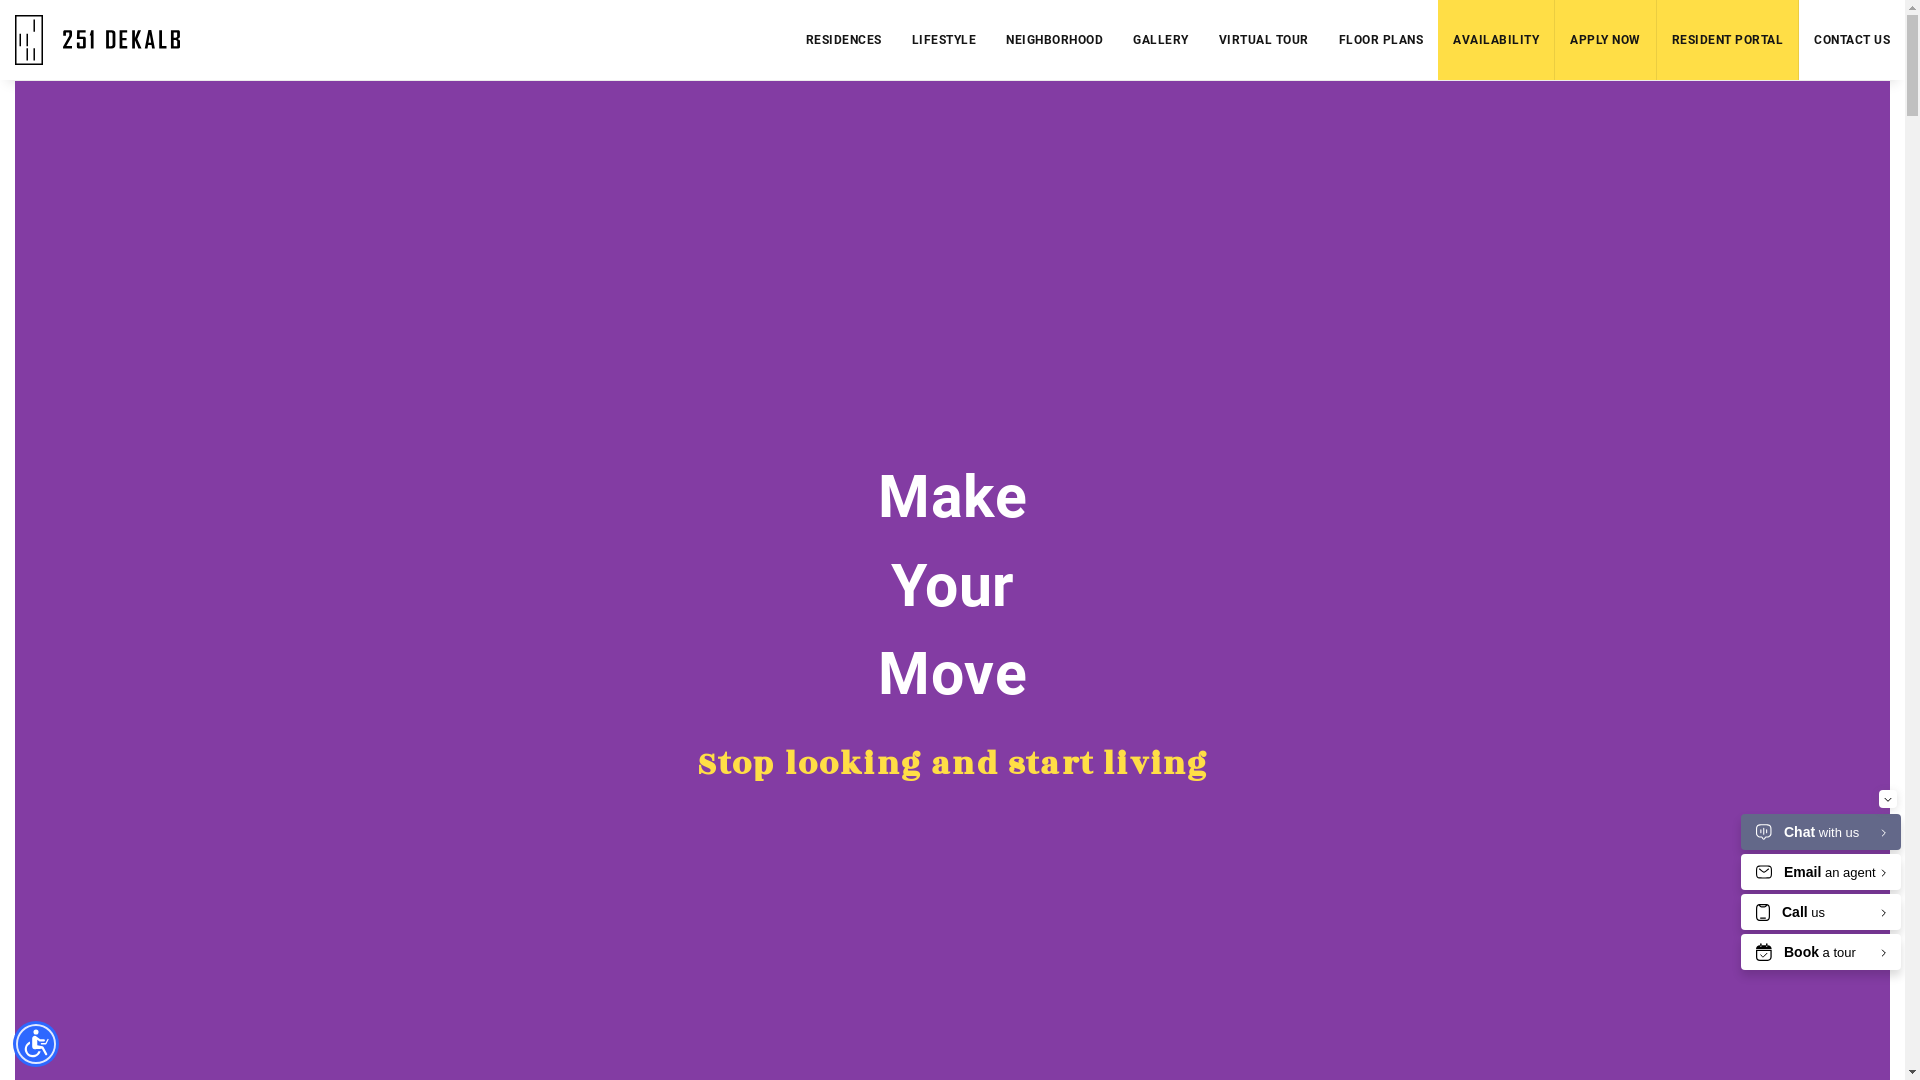  What do you see at coordinates (1161, 40) in the screenshot?
I see `GALLERY` at bounding box center [1161, 40].